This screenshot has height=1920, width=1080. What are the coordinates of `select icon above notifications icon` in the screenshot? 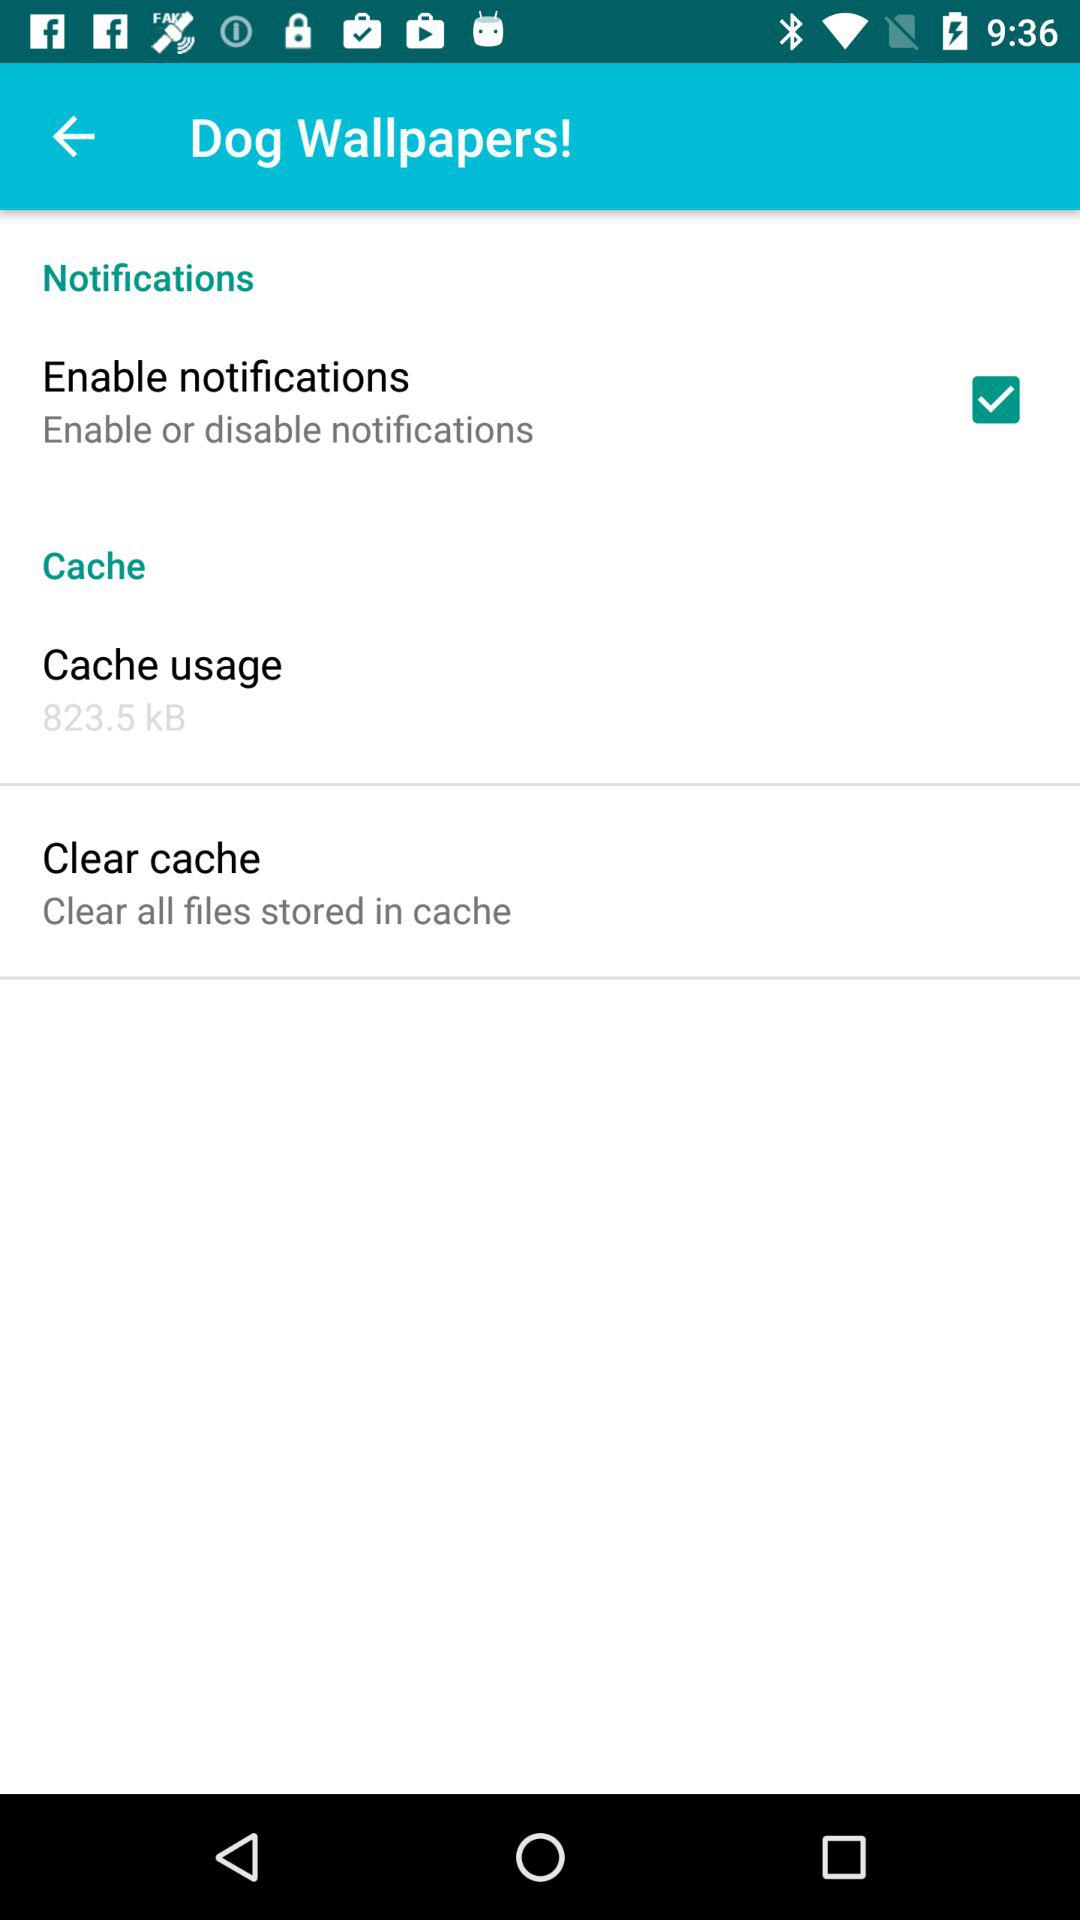 It's located at (73, 136).